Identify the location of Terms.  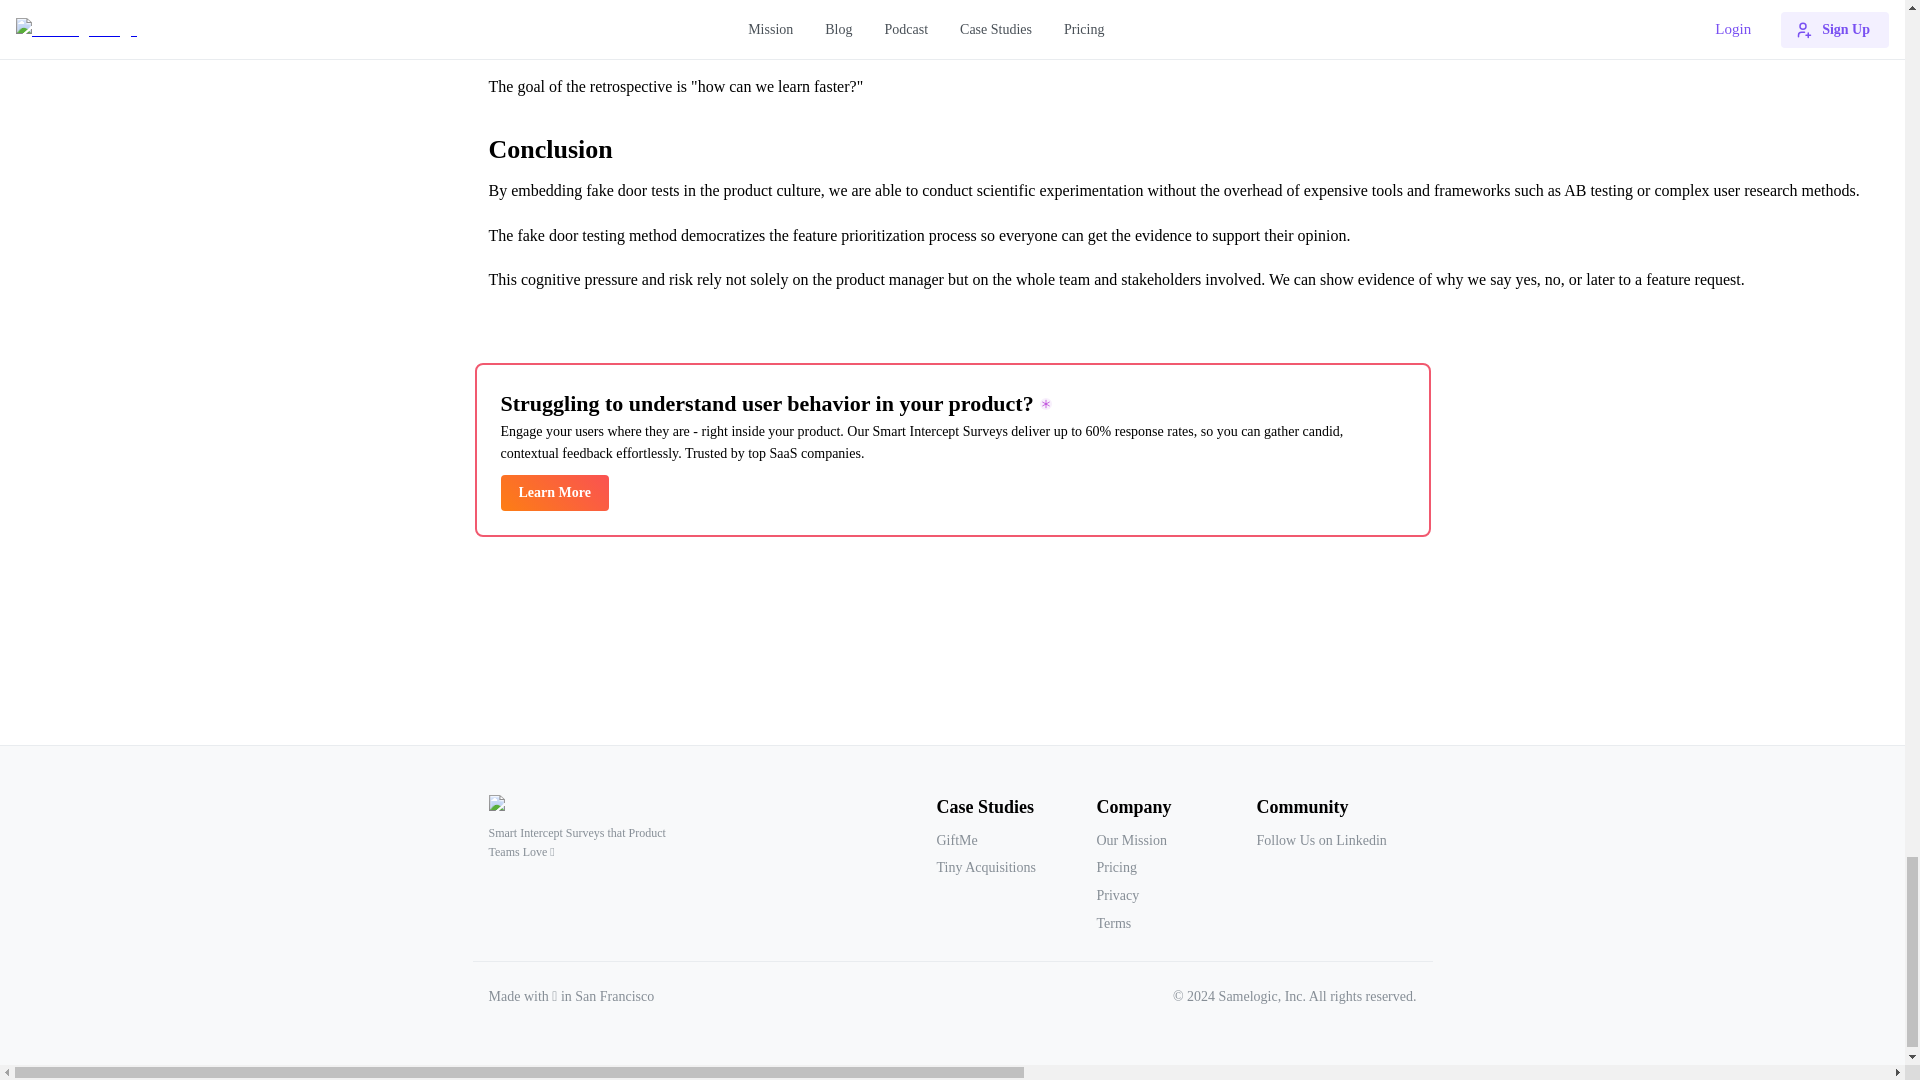
(1176, 924).